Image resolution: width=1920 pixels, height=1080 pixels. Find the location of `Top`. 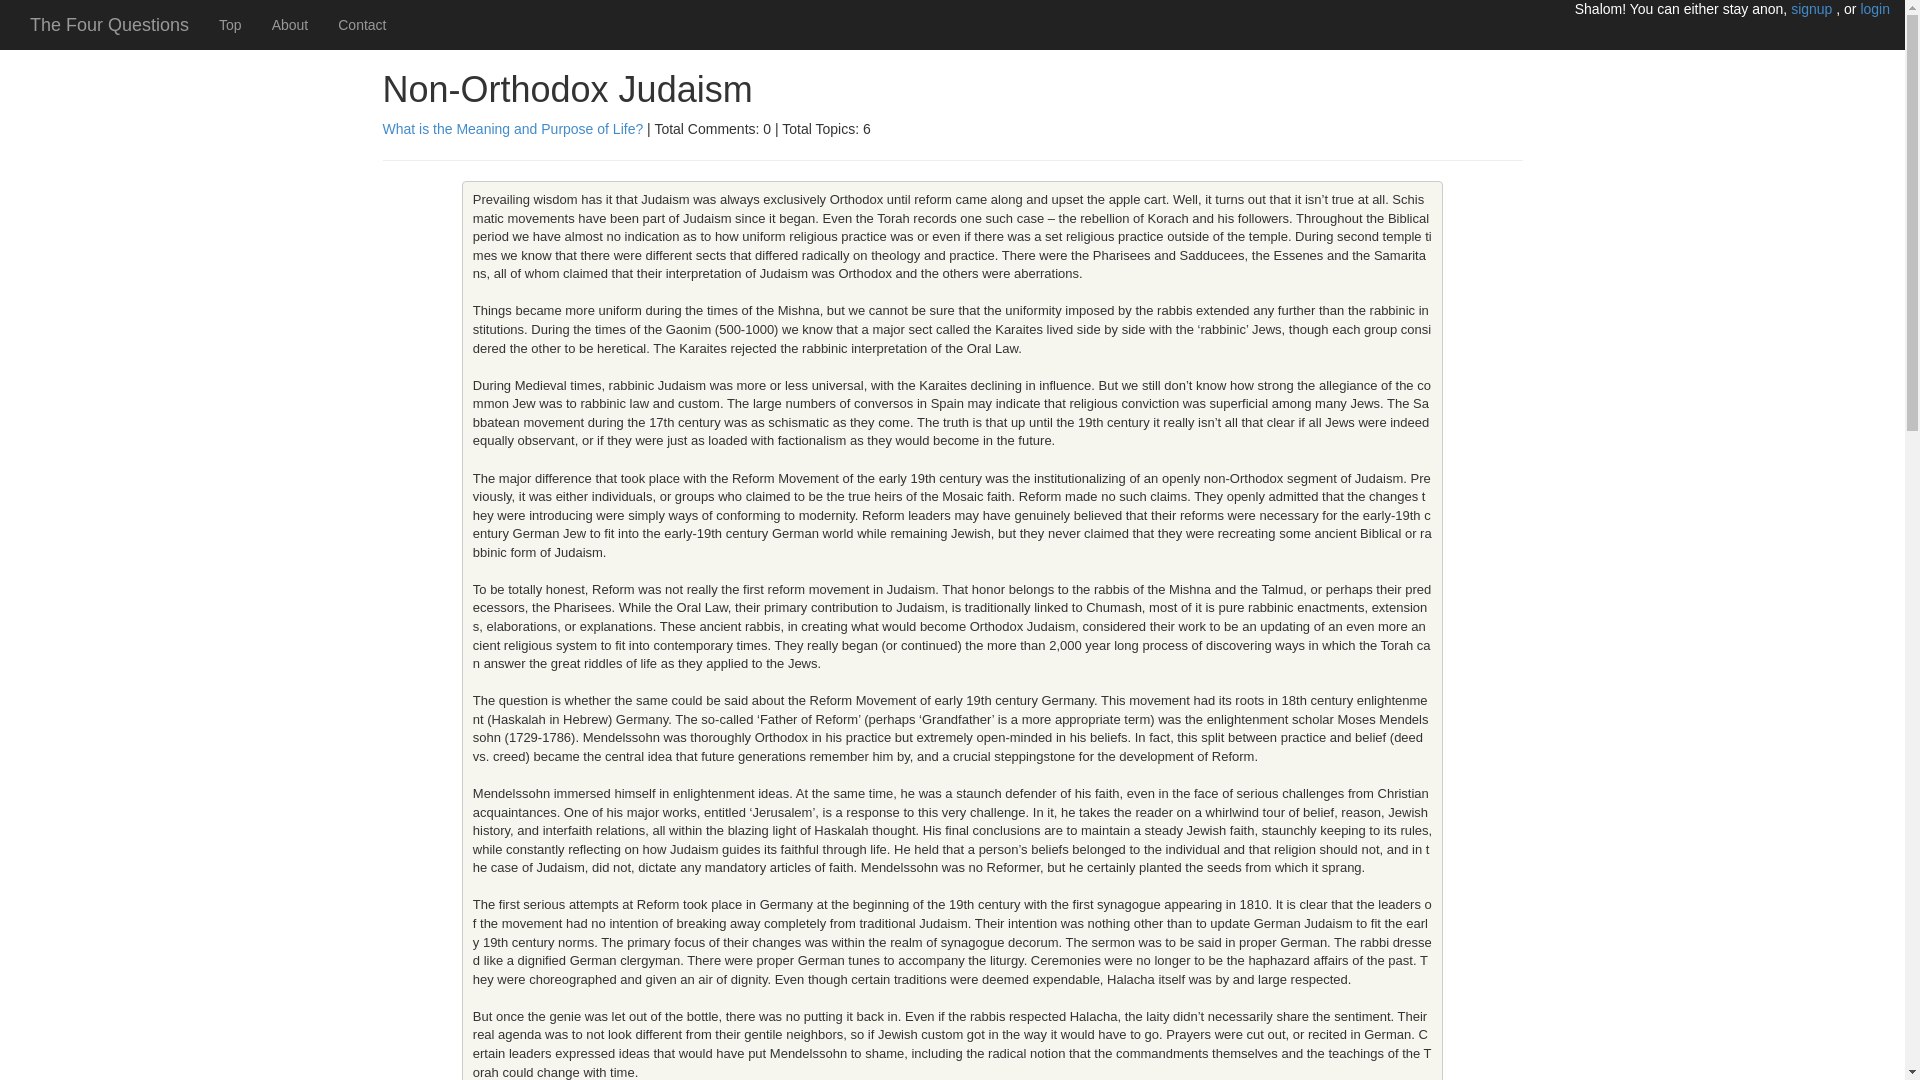

Top is located at coordinates (230, 24).